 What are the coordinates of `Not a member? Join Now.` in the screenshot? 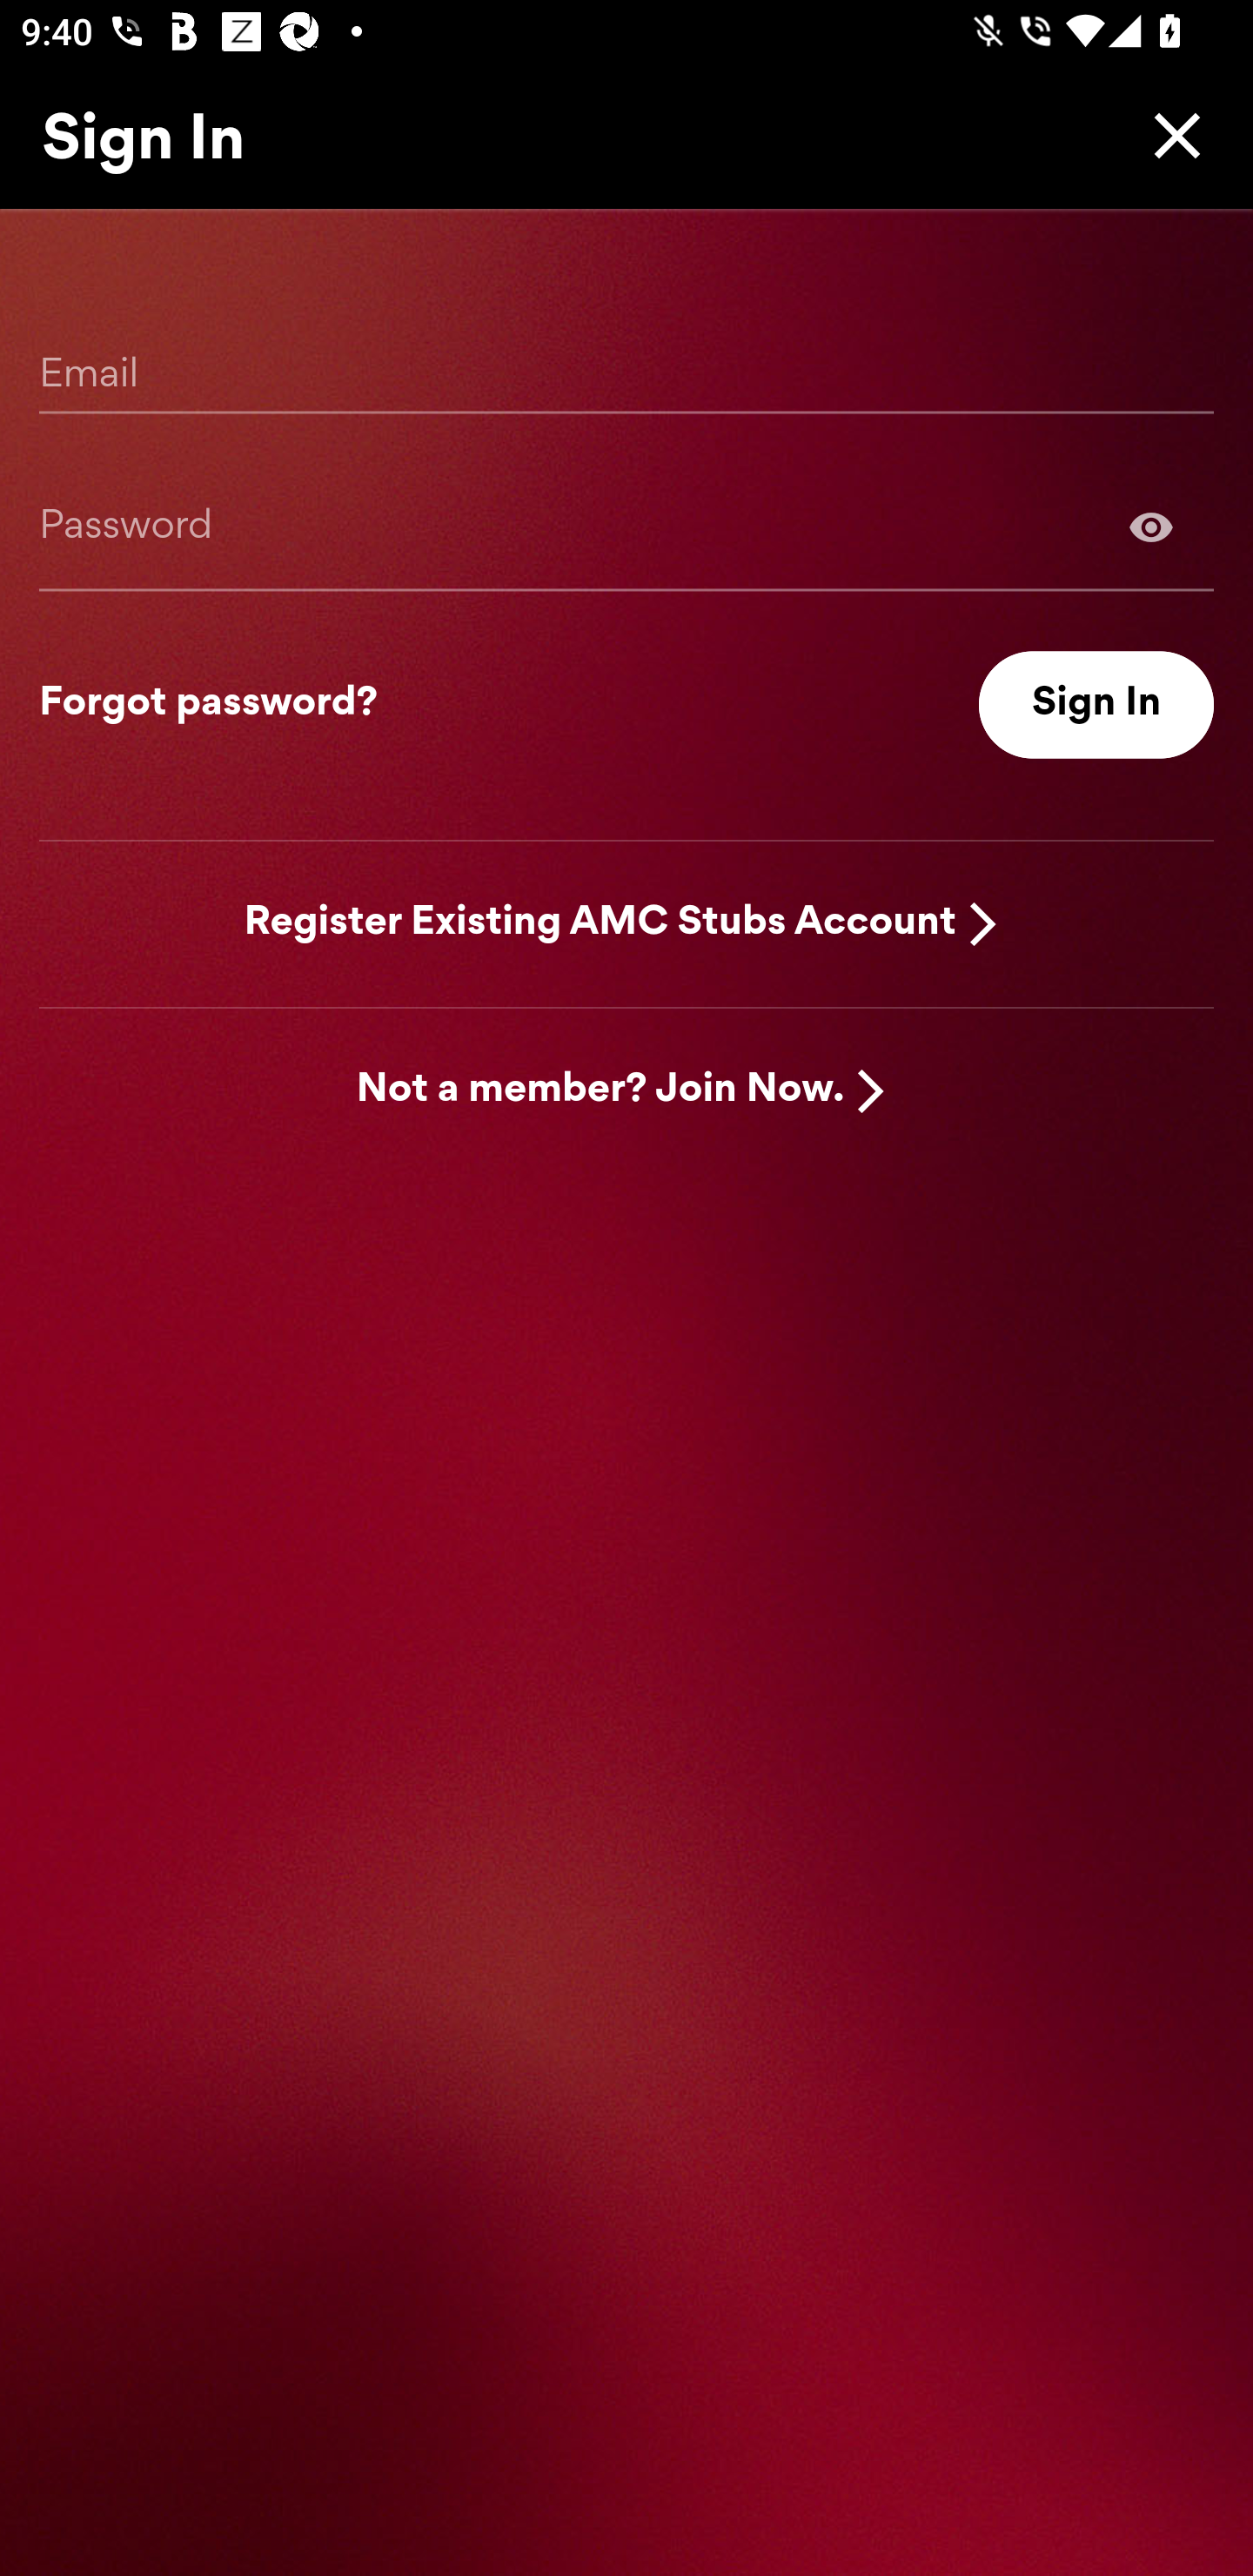 It's located at (600, 1091).